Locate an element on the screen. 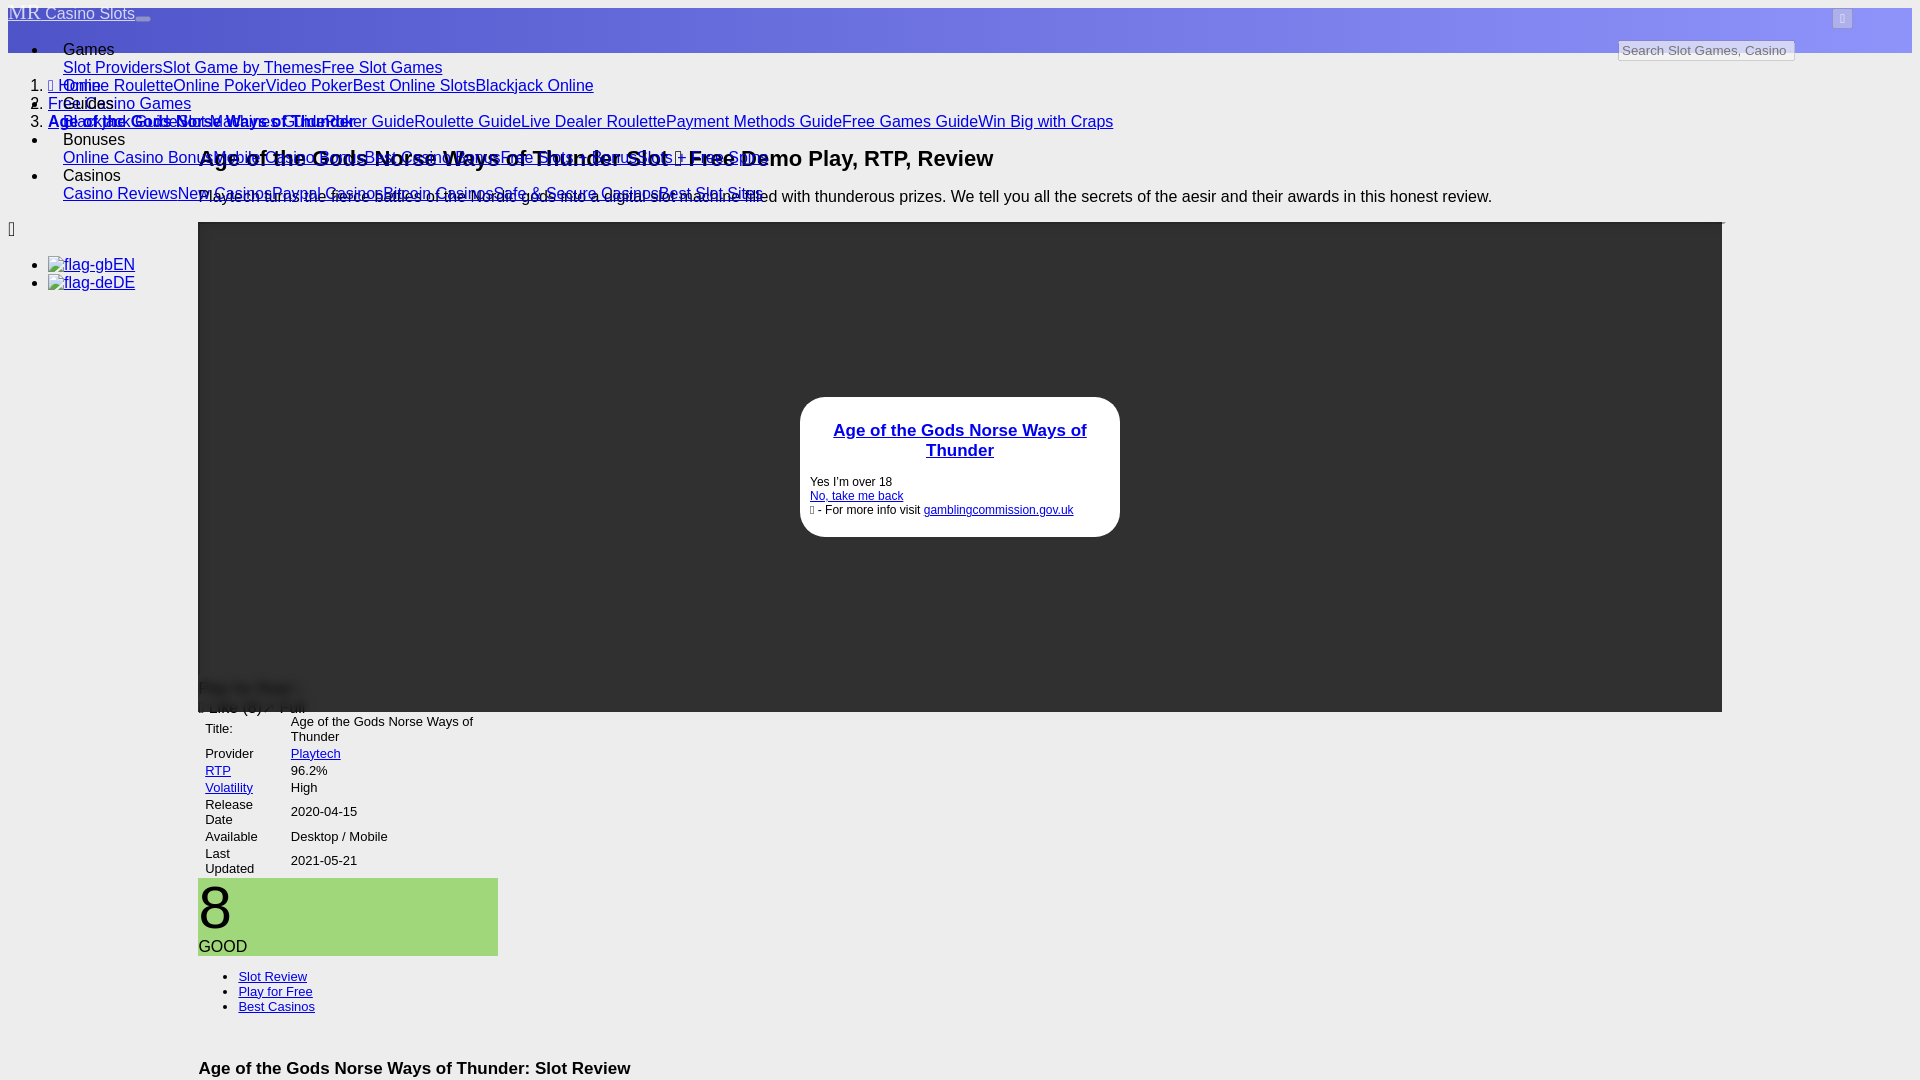 Image resolution: width=1920 pixels, height=1080 pixels. Free Slot Games is located at coordinates (380, 67).